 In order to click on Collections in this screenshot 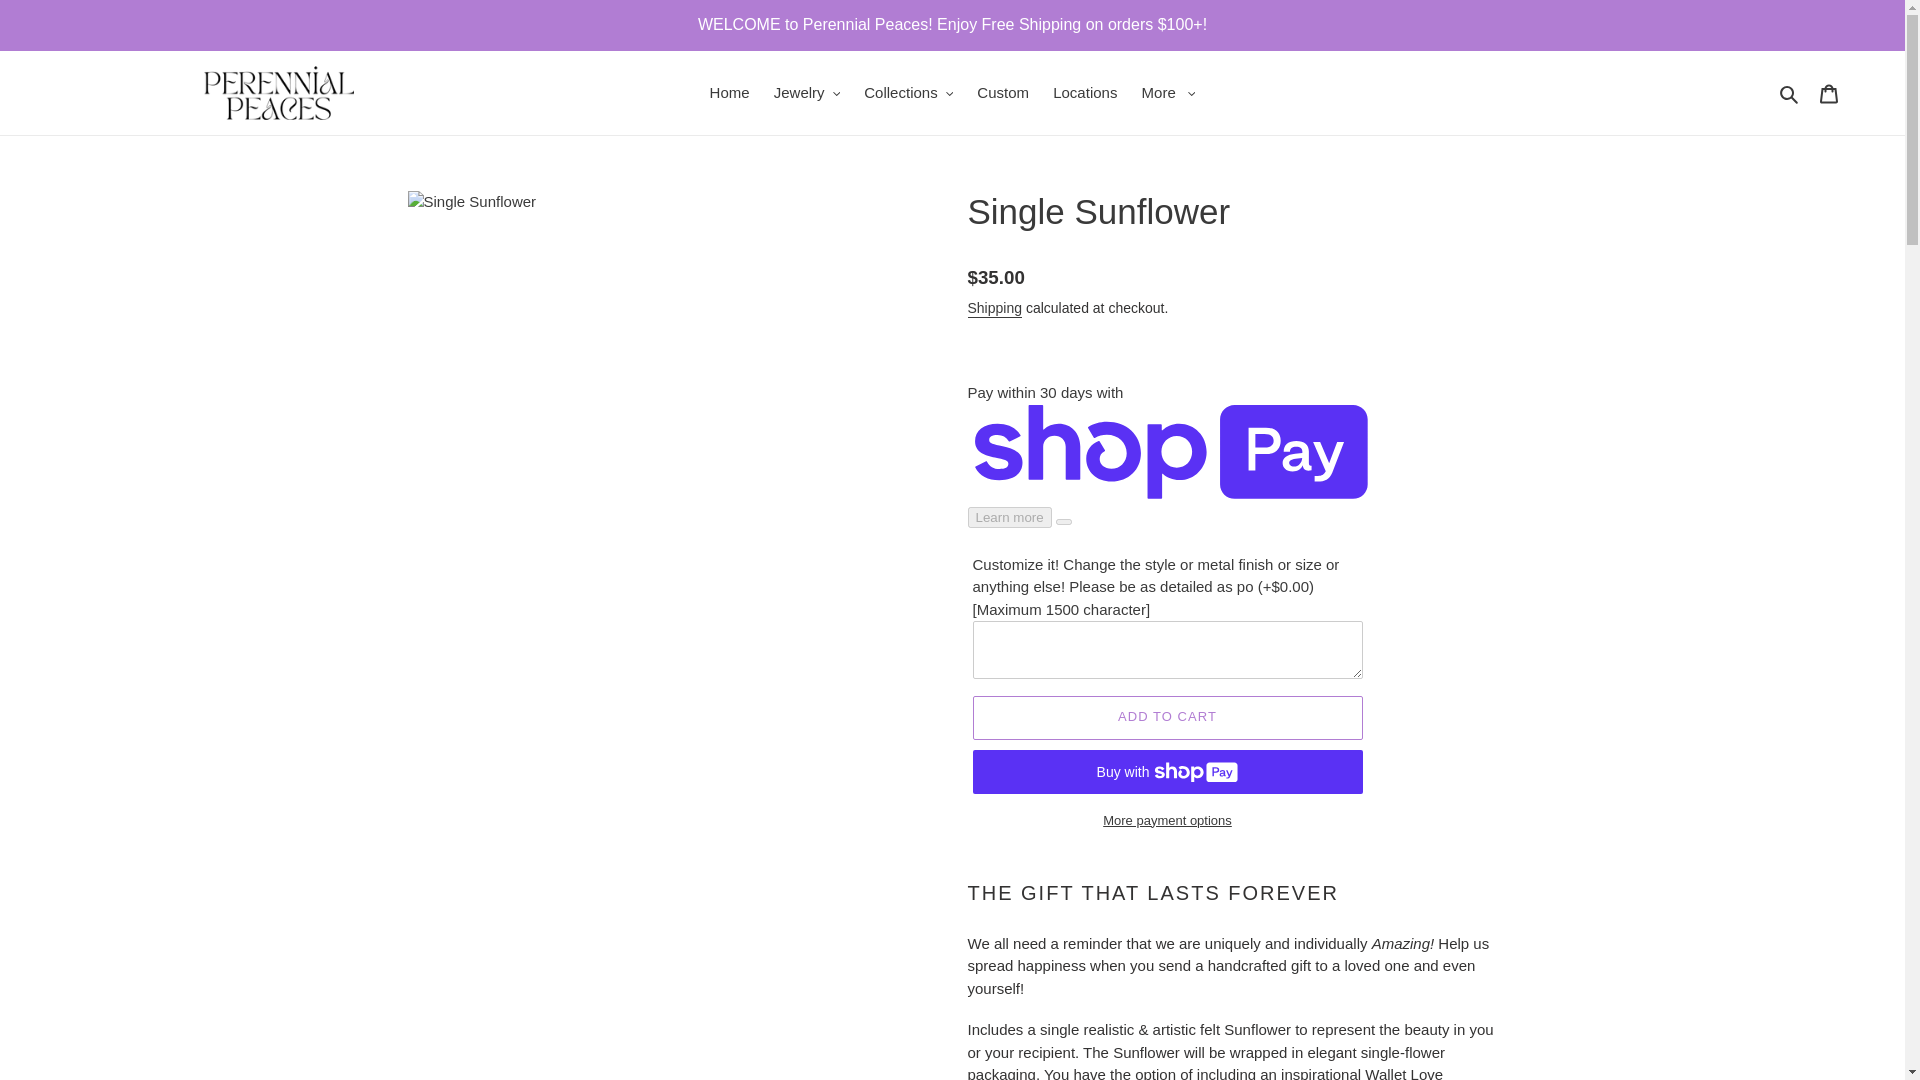, I will do `click(908, 93)`.